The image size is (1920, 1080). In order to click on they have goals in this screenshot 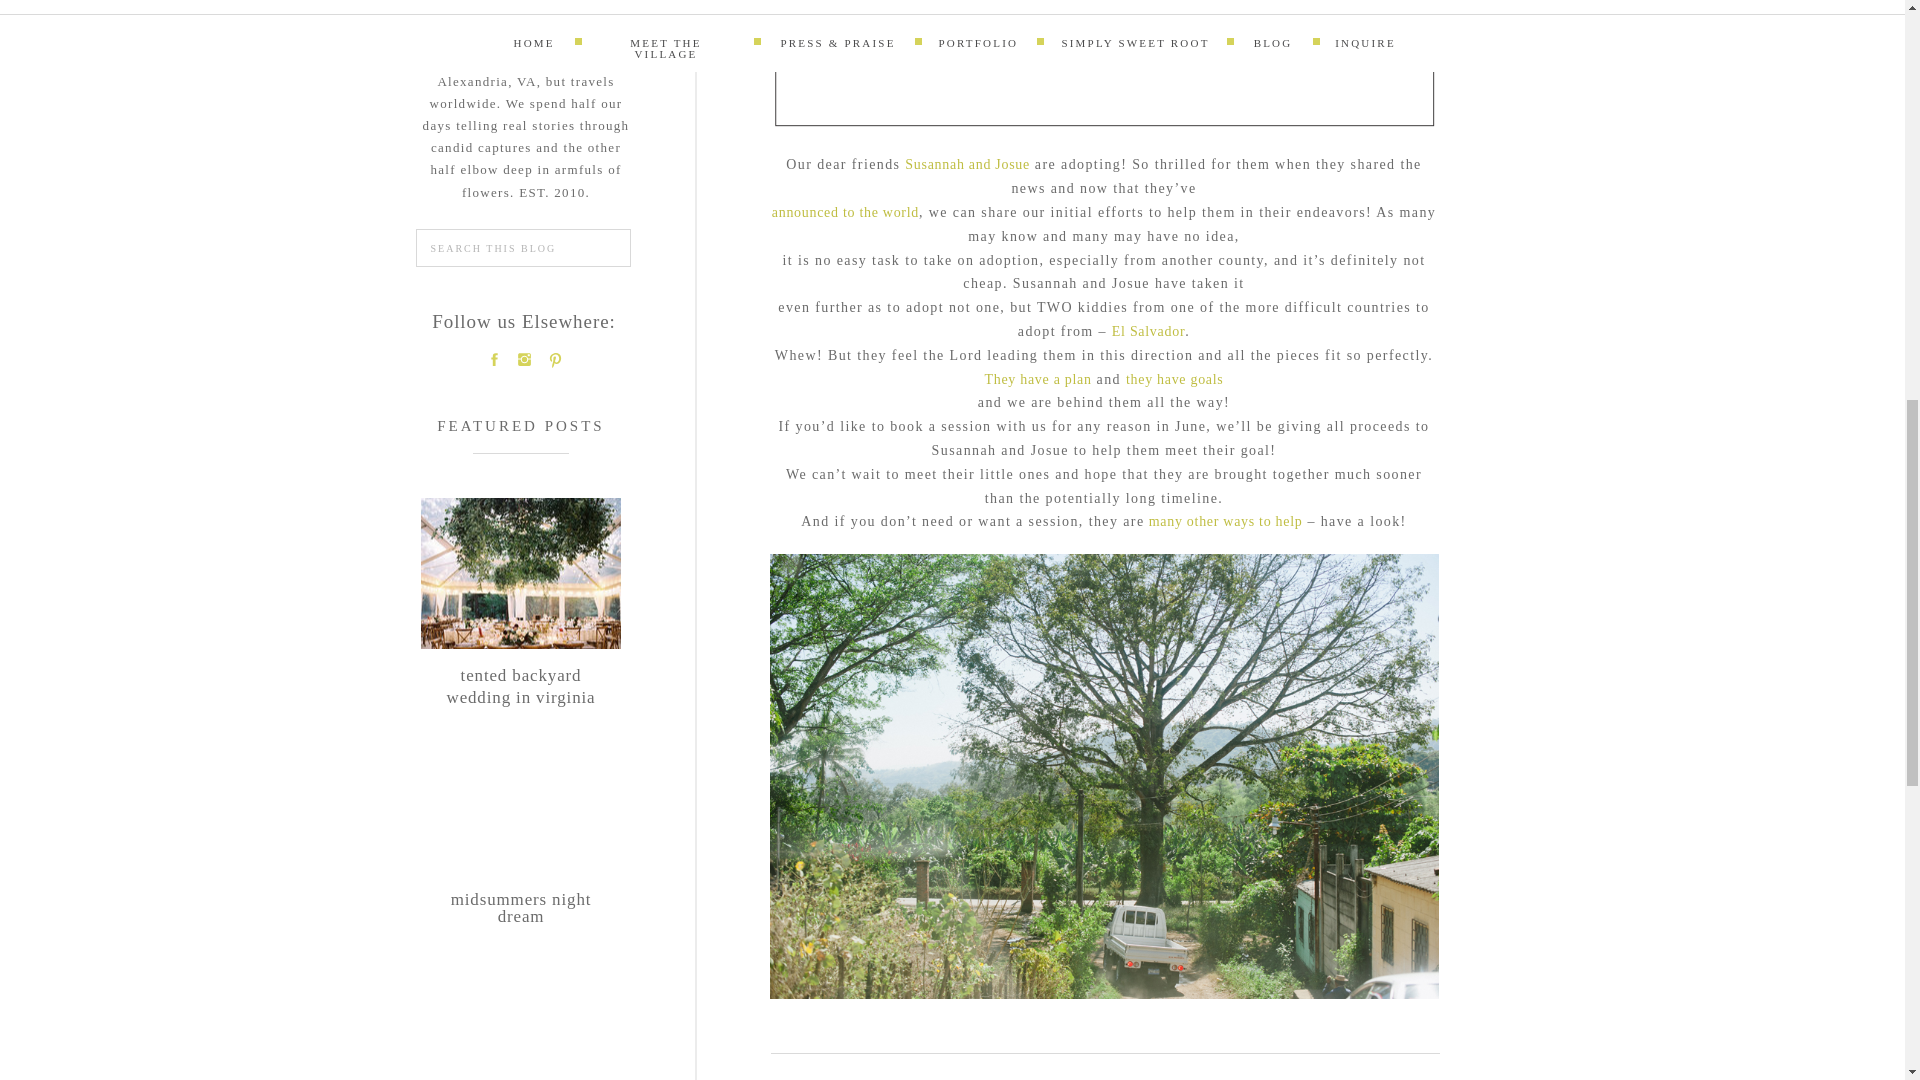, I will do `click(845, 212)`.